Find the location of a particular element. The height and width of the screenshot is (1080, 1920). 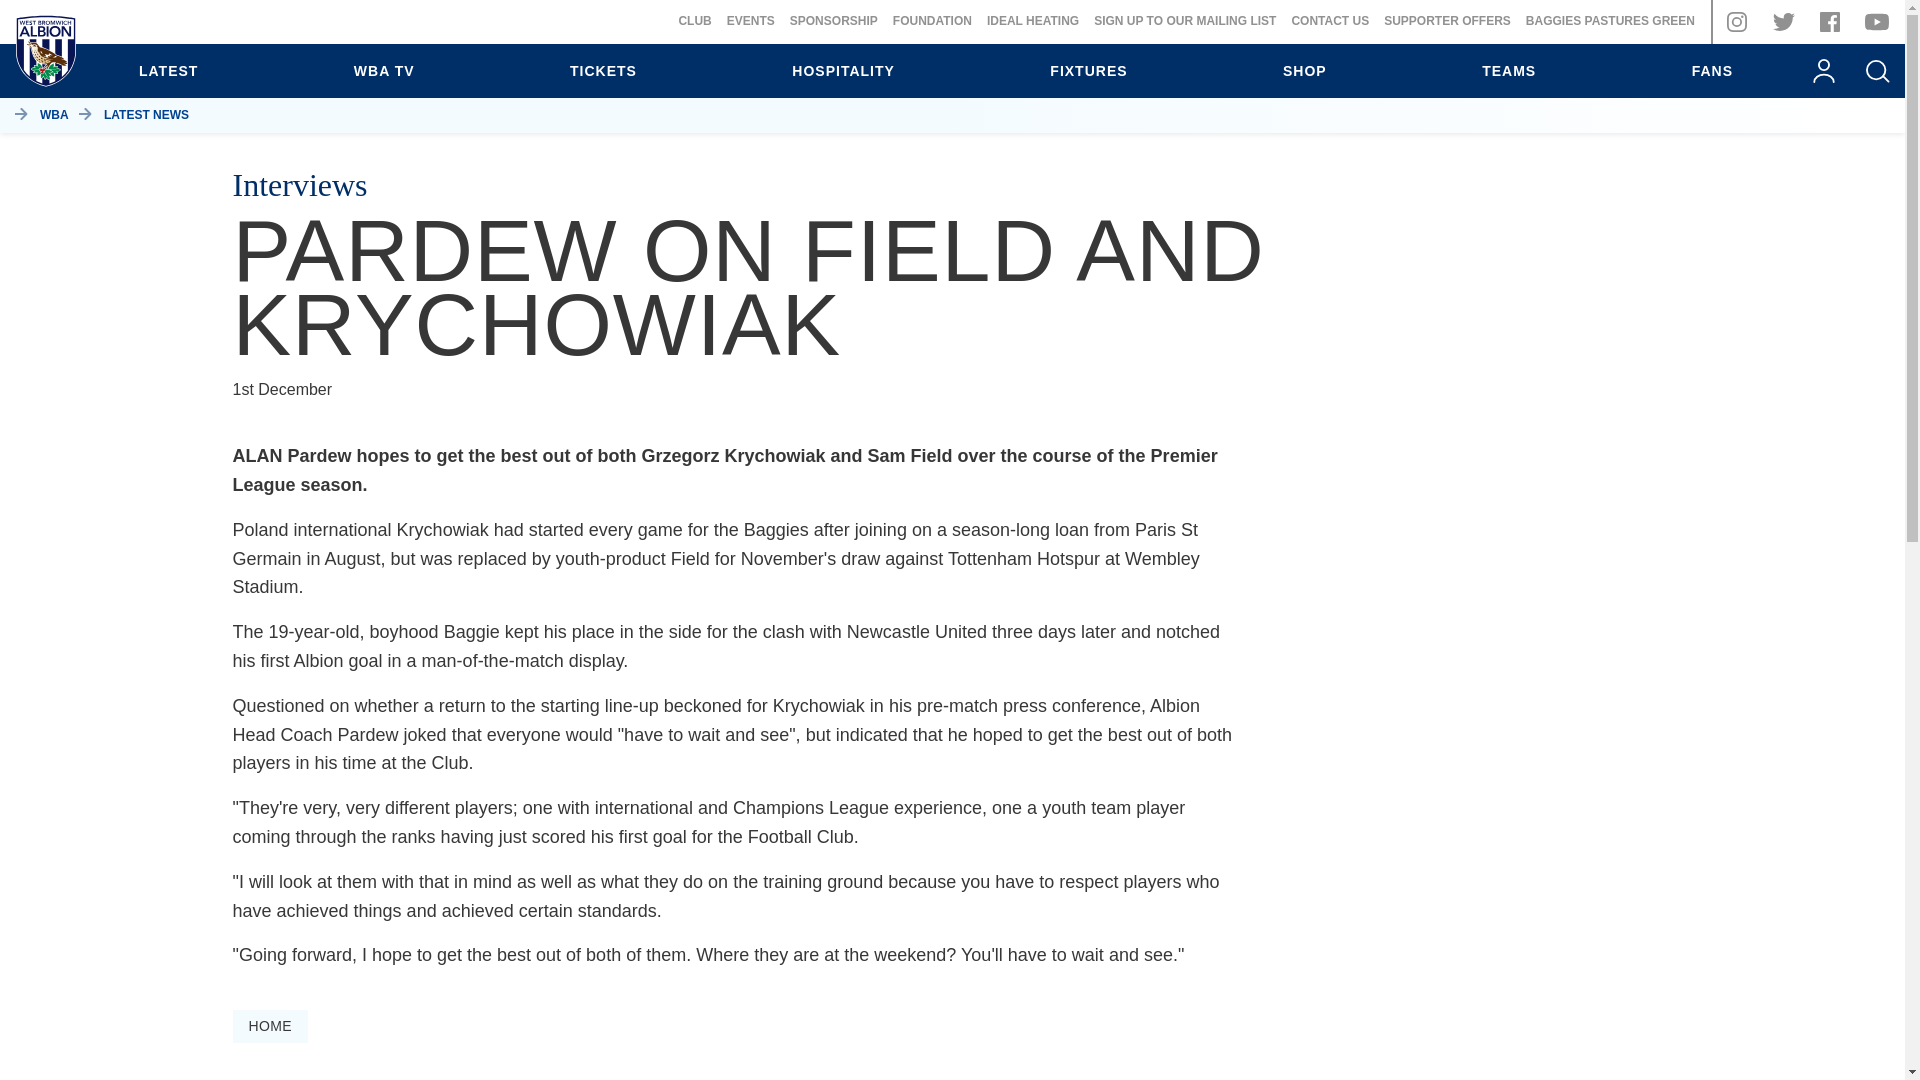

EVENTS is located at coordinates (751, 21).